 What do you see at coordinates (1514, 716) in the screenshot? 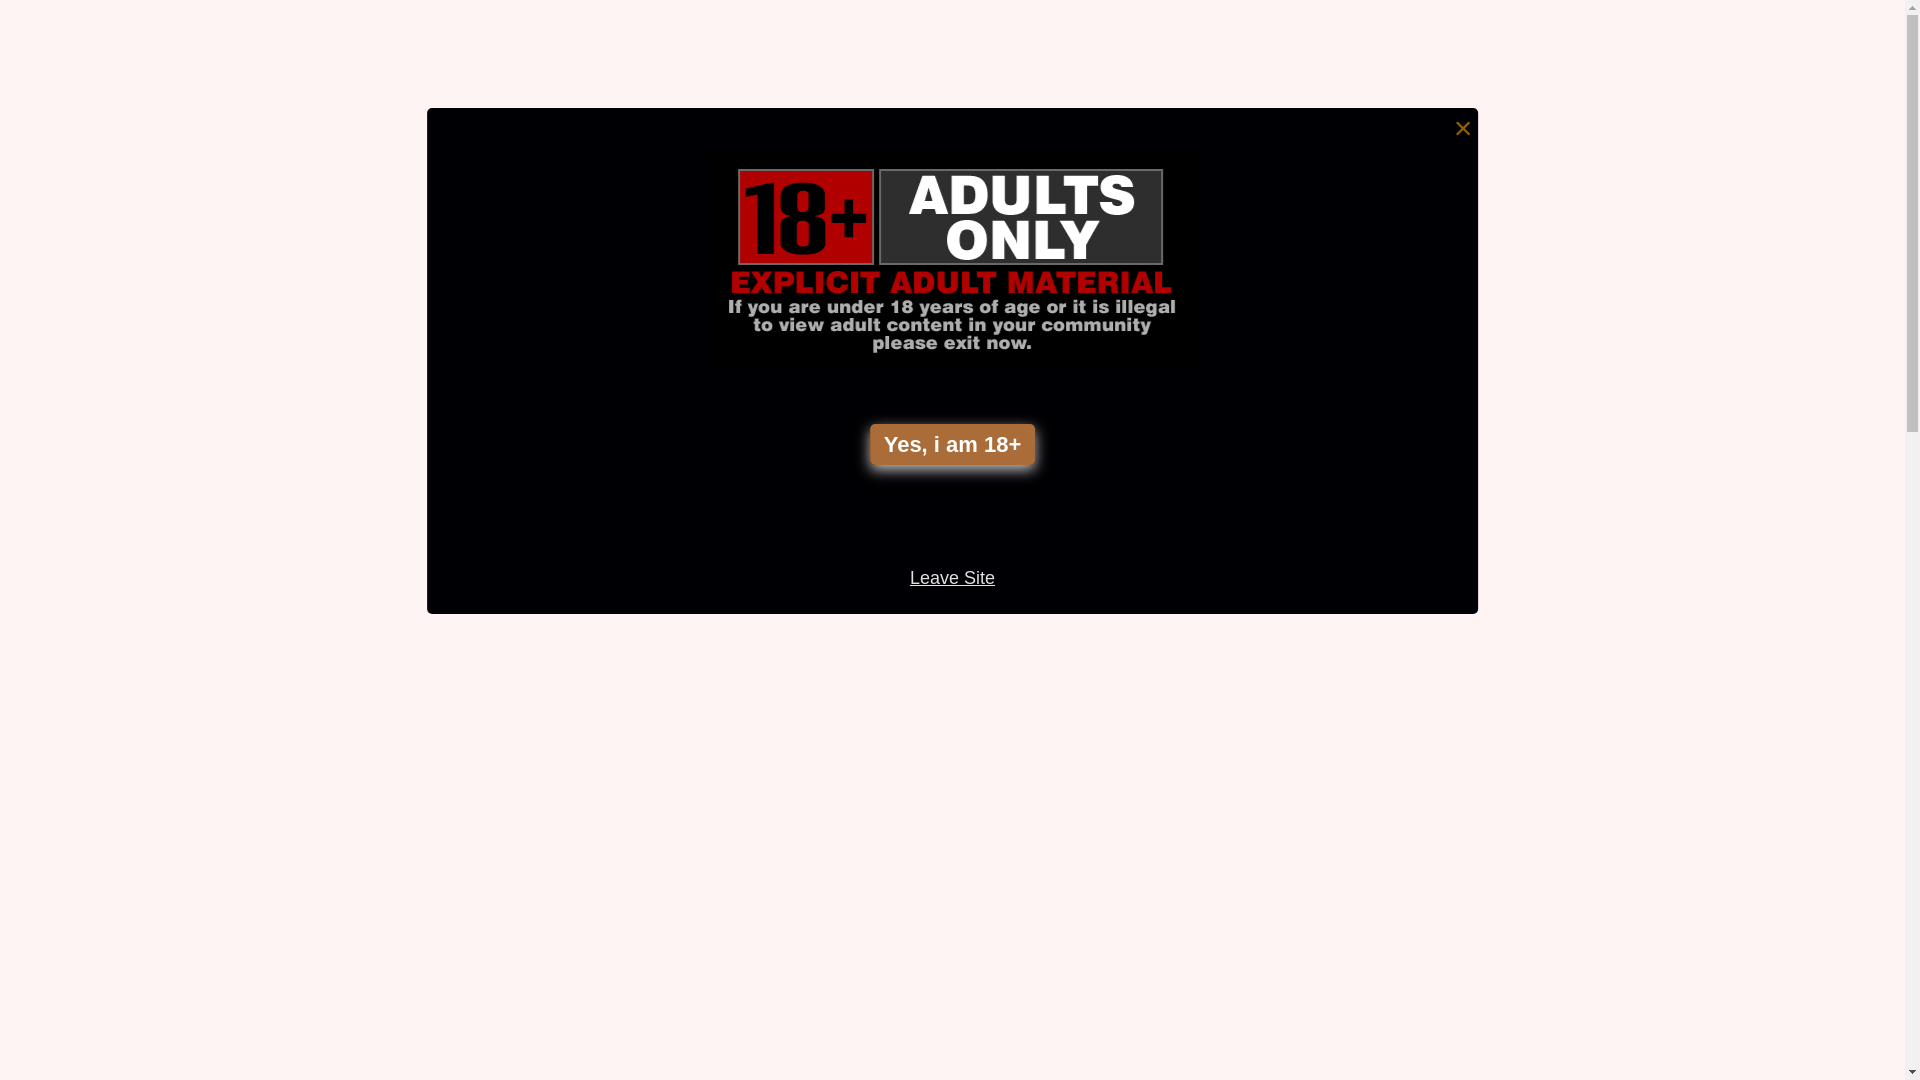
I see `Battle Creek` at bounding box center [1514, 716].